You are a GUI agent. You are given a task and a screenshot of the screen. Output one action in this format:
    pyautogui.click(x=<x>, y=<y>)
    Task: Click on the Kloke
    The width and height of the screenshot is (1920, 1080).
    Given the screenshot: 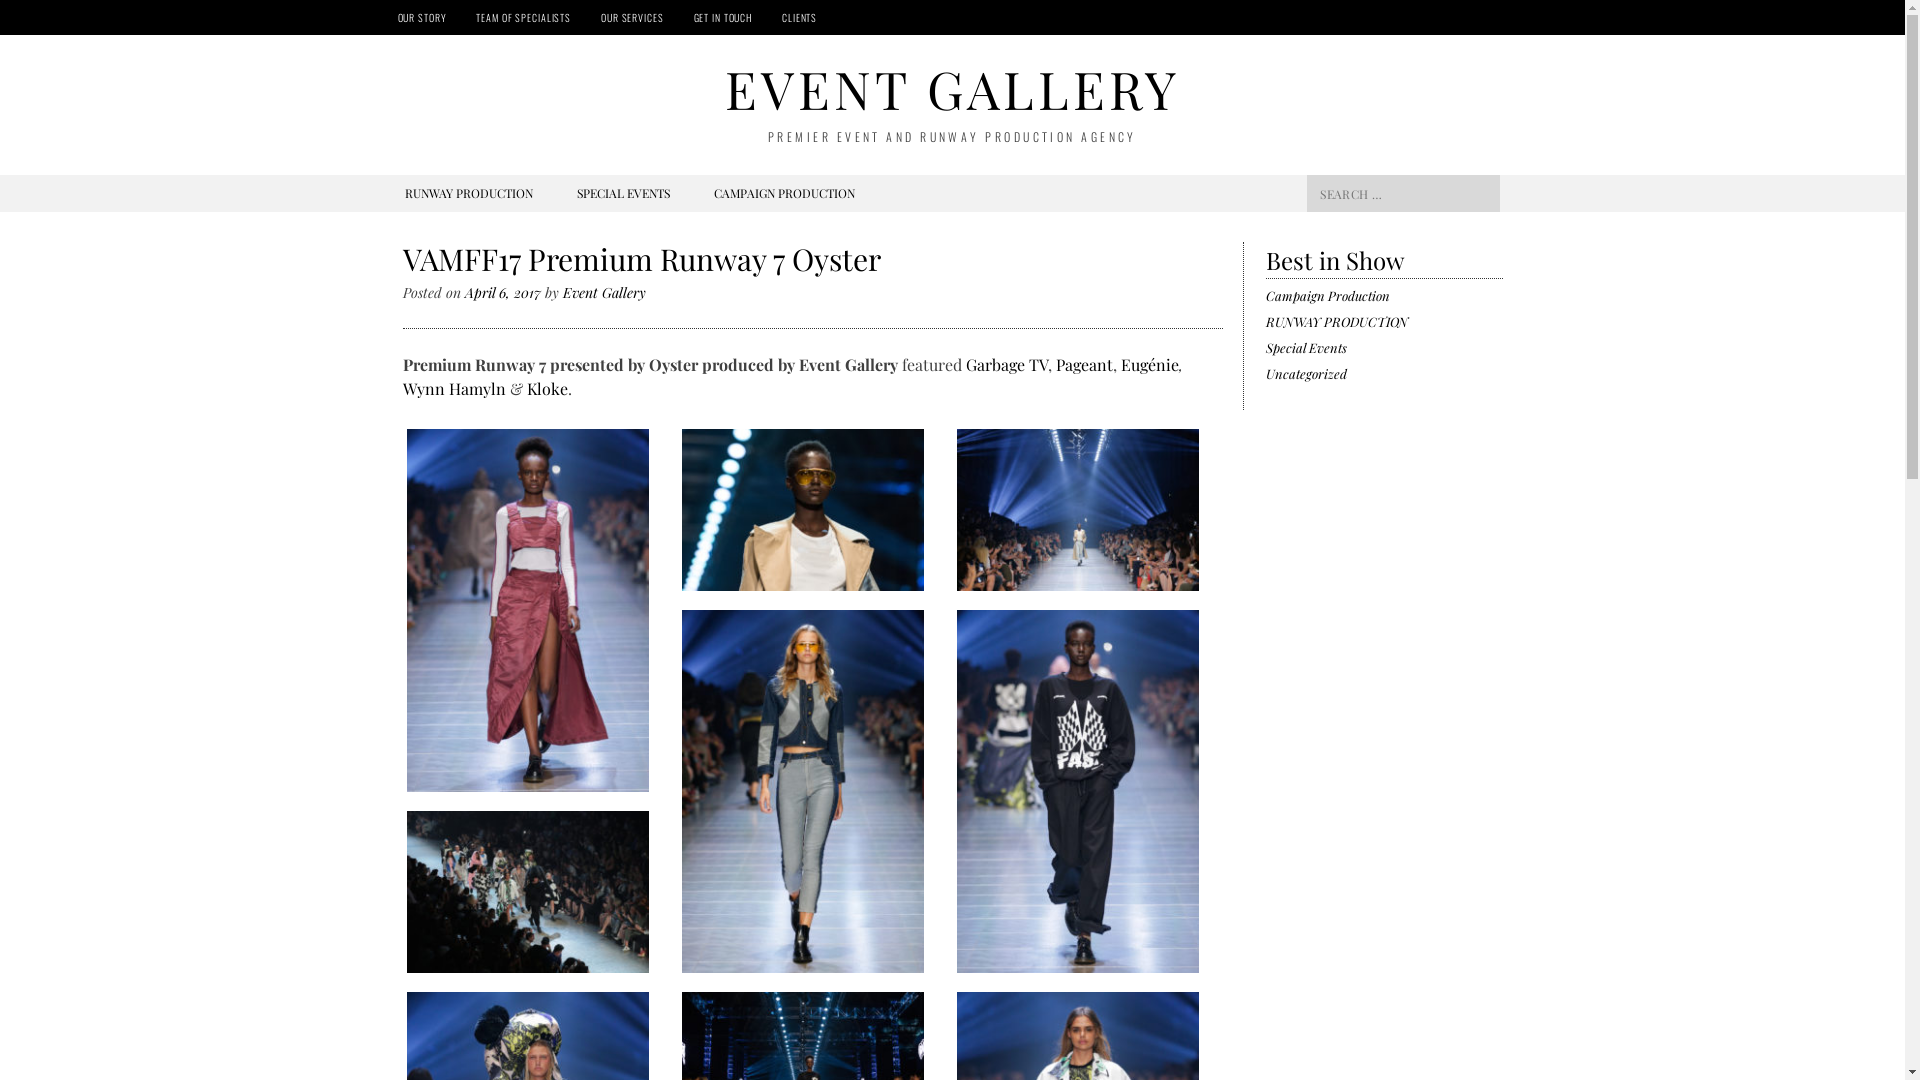 What is the action you would take?
    pyautogui.click(x=546, y=388)
    